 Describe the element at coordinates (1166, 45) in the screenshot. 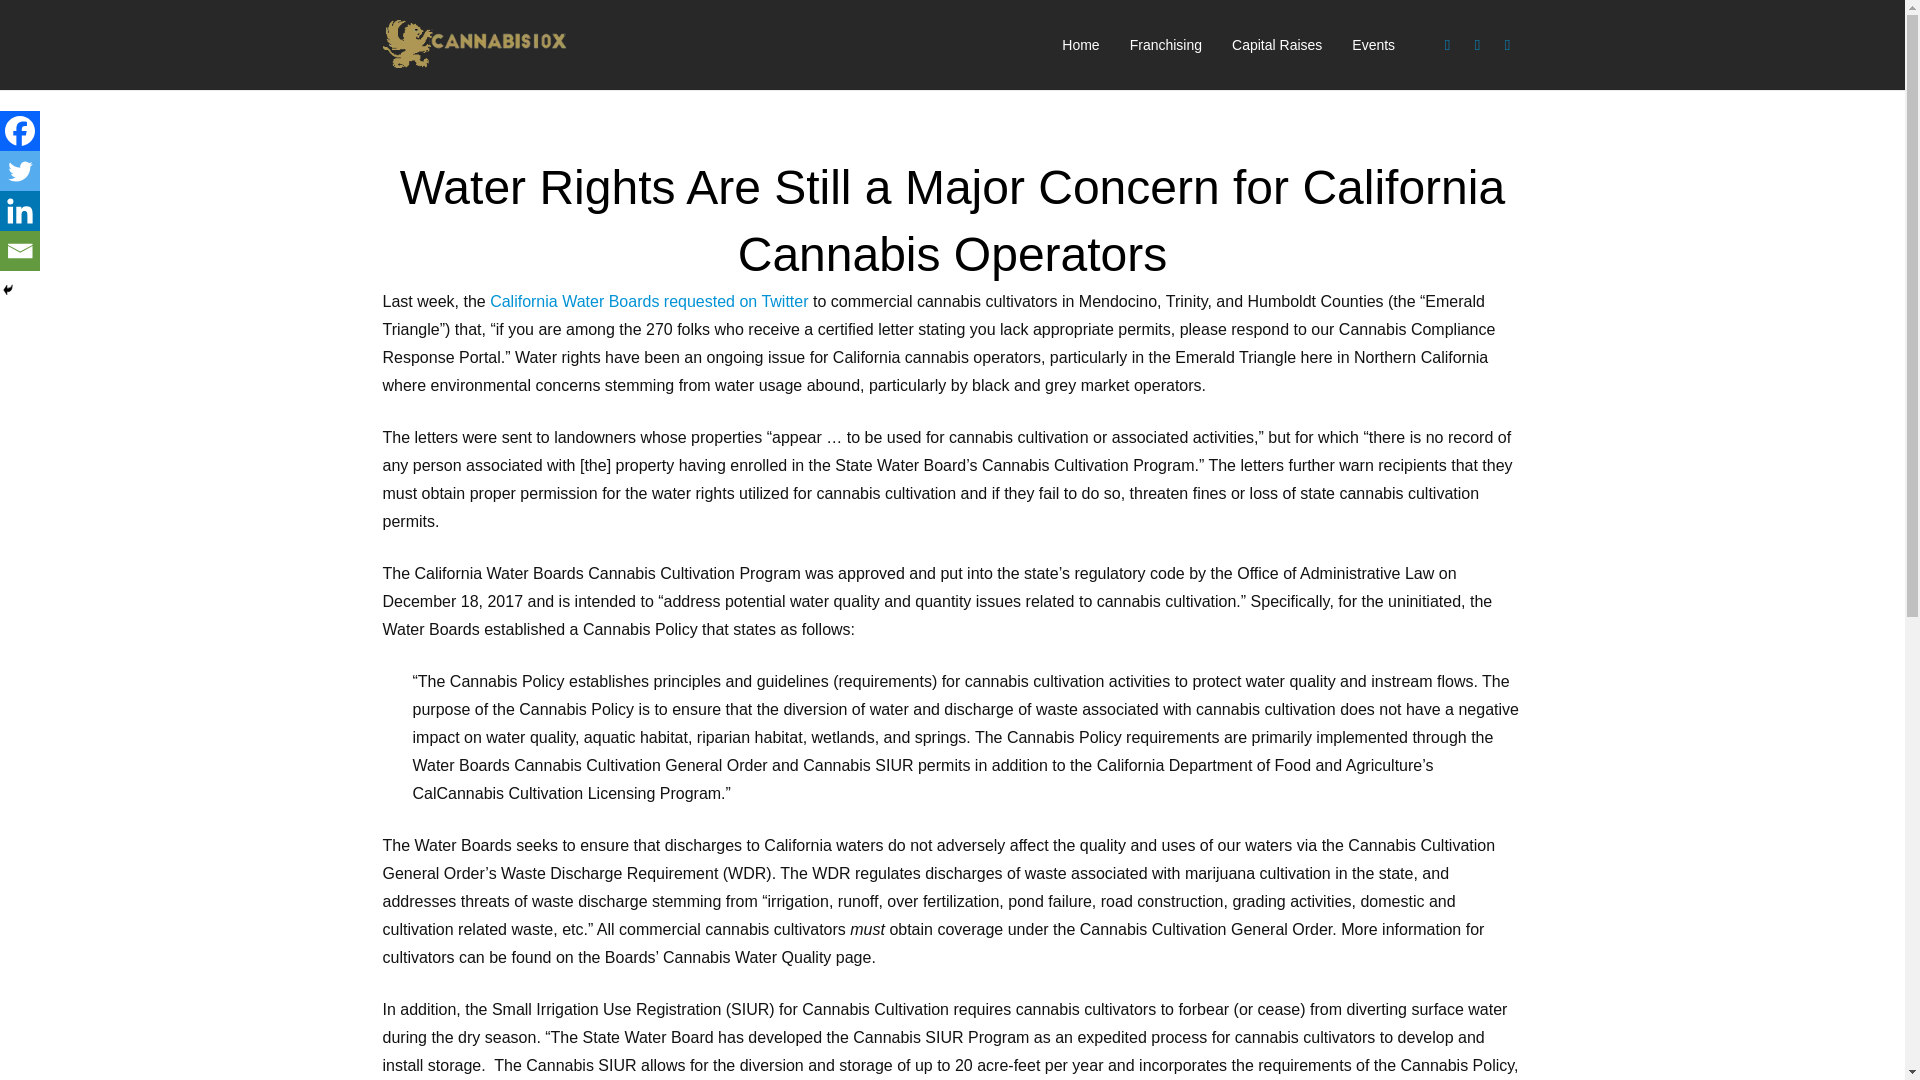

I see `Franchising` at that location.